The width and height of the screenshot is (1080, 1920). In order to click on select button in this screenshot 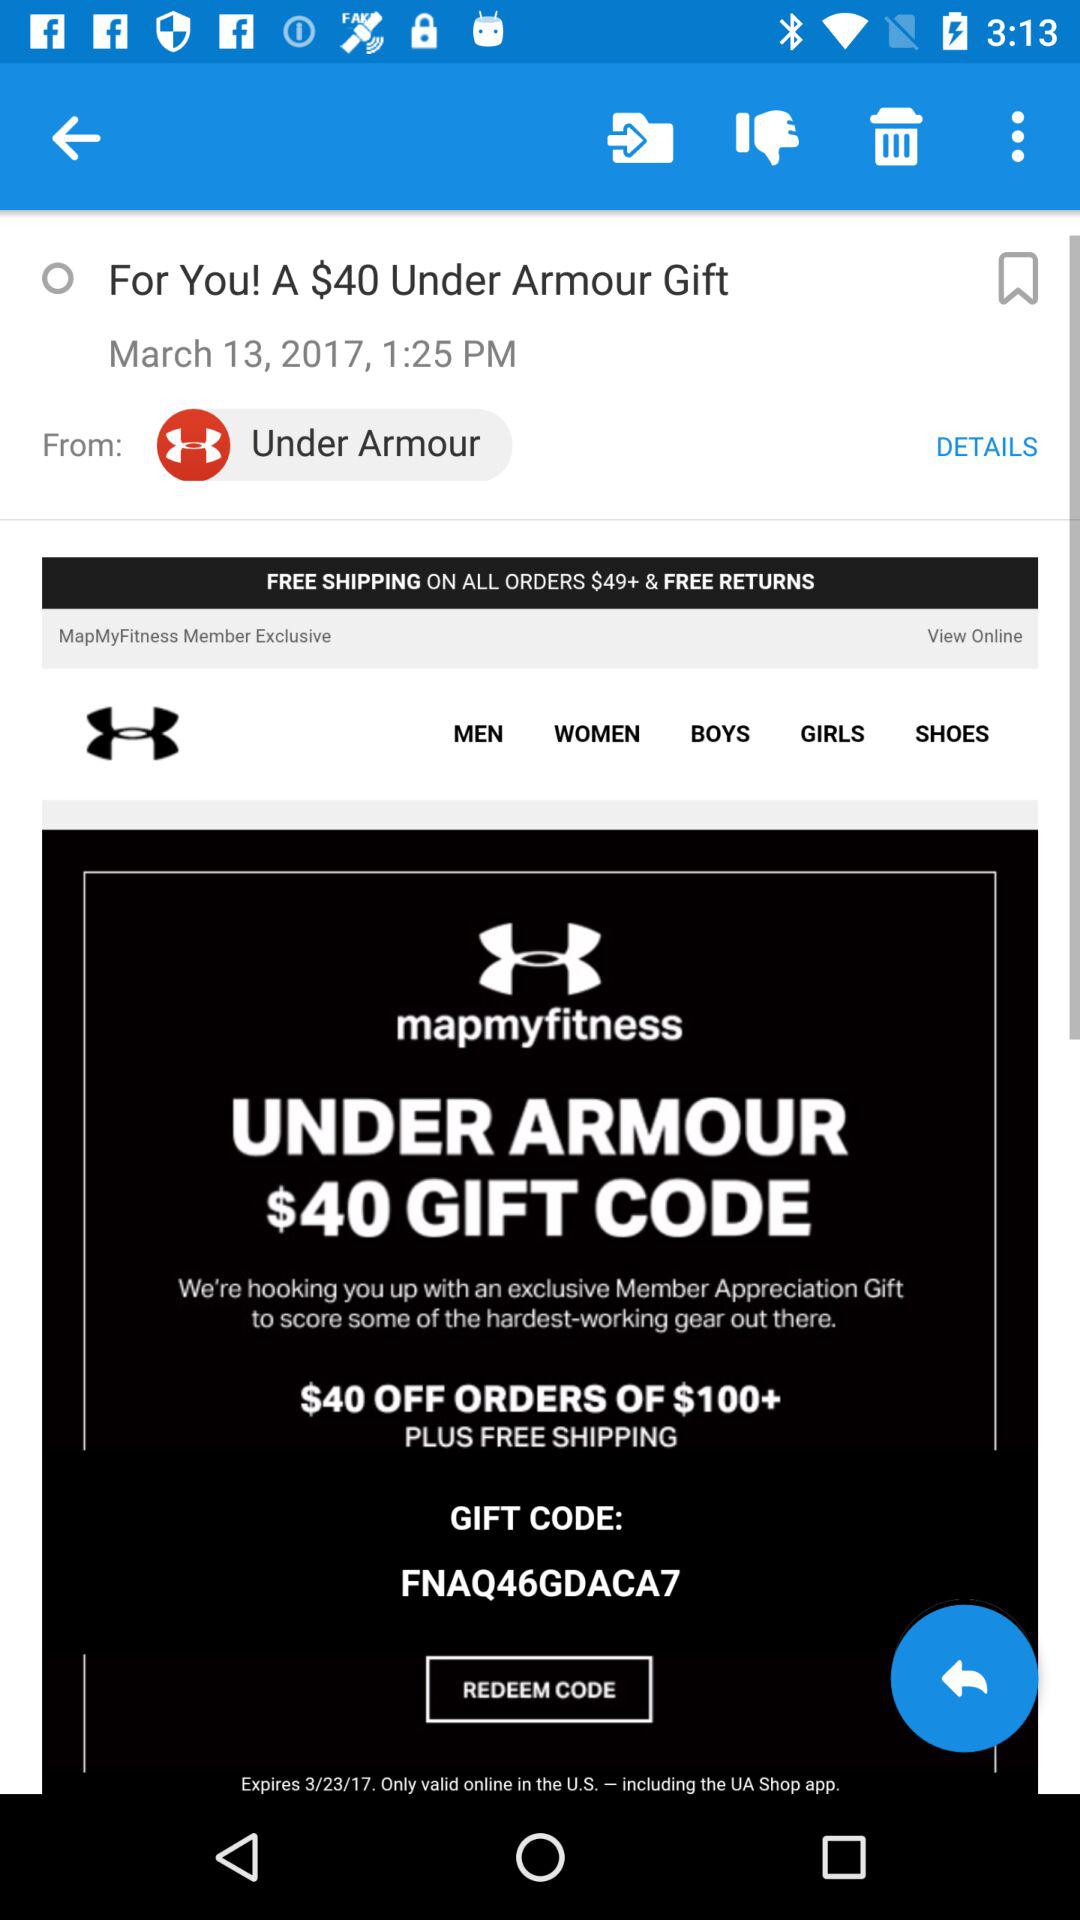, I will do `click(57, 278)`.